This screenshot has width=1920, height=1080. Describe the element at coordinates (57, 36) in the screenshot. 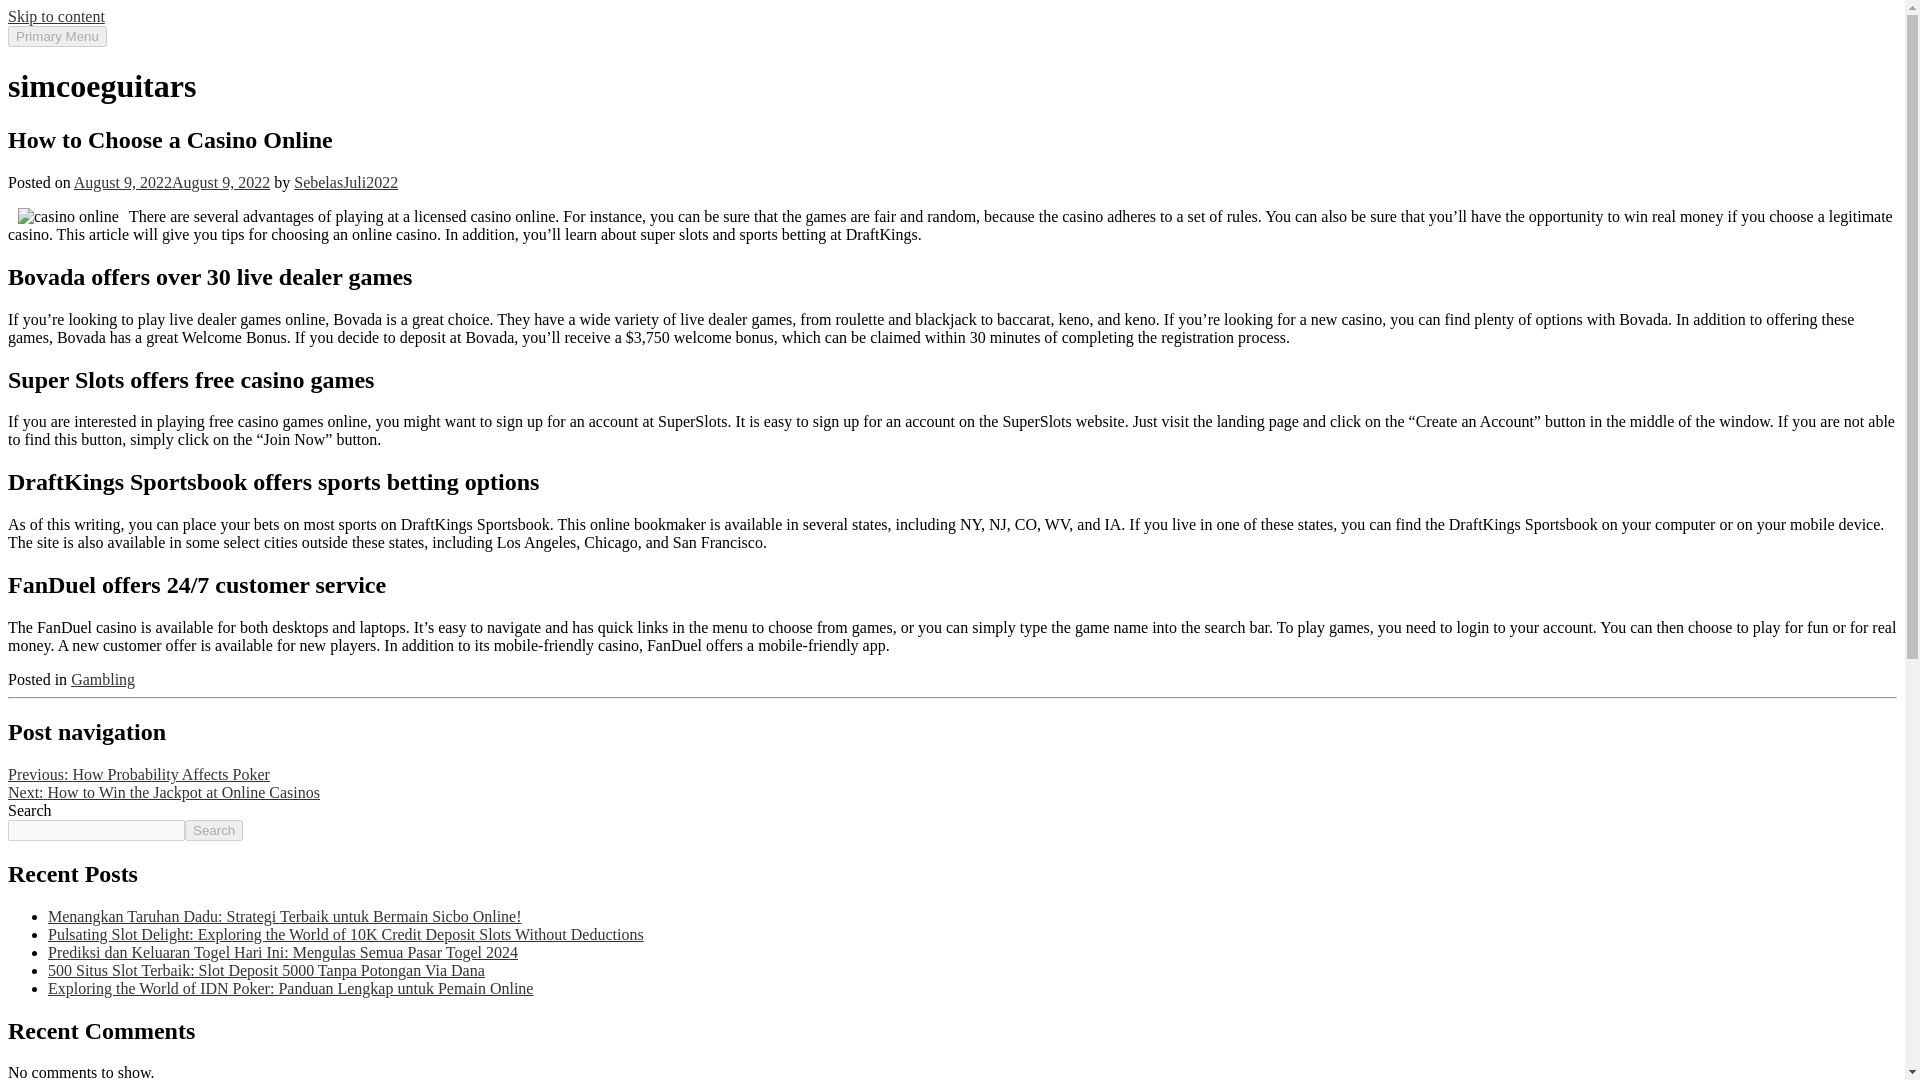

I see `Primary Menu` at that location.